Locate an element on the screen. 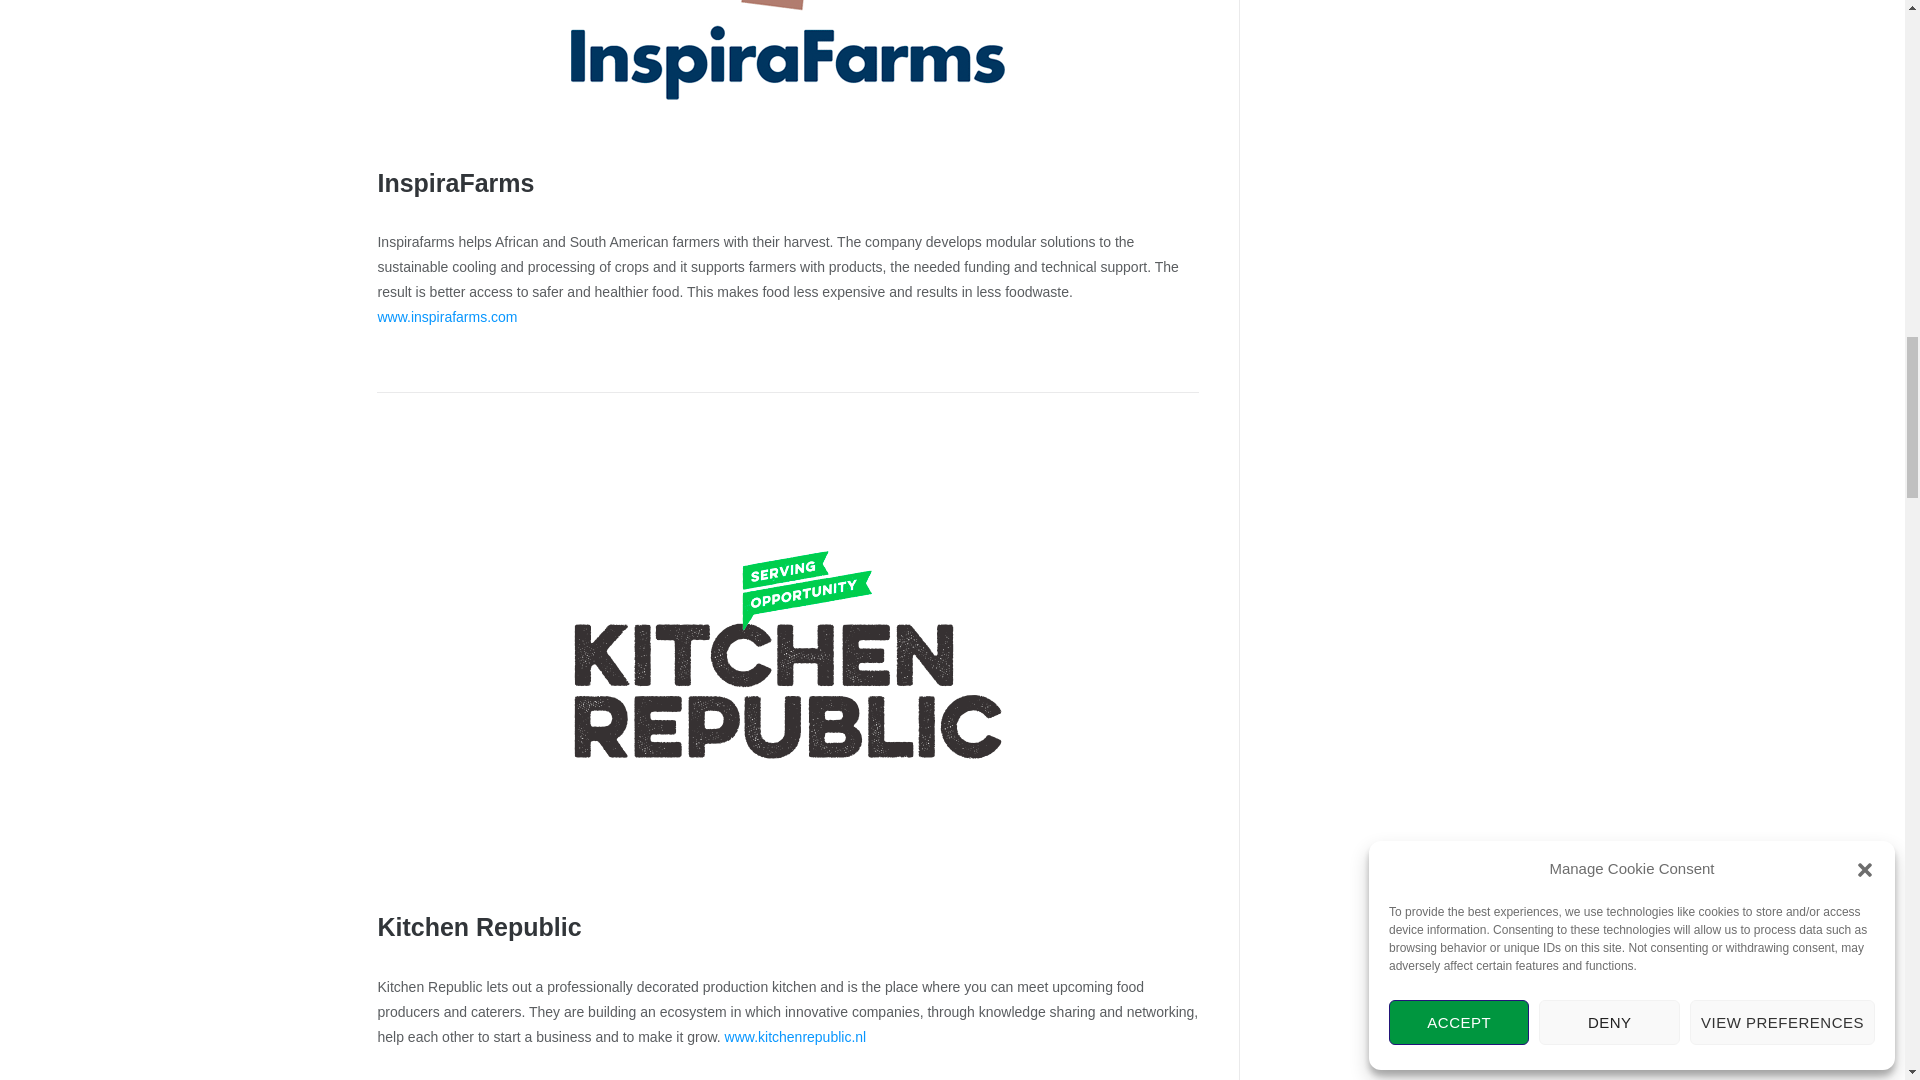  InspiraFarms is located at coordinates (454, 182).